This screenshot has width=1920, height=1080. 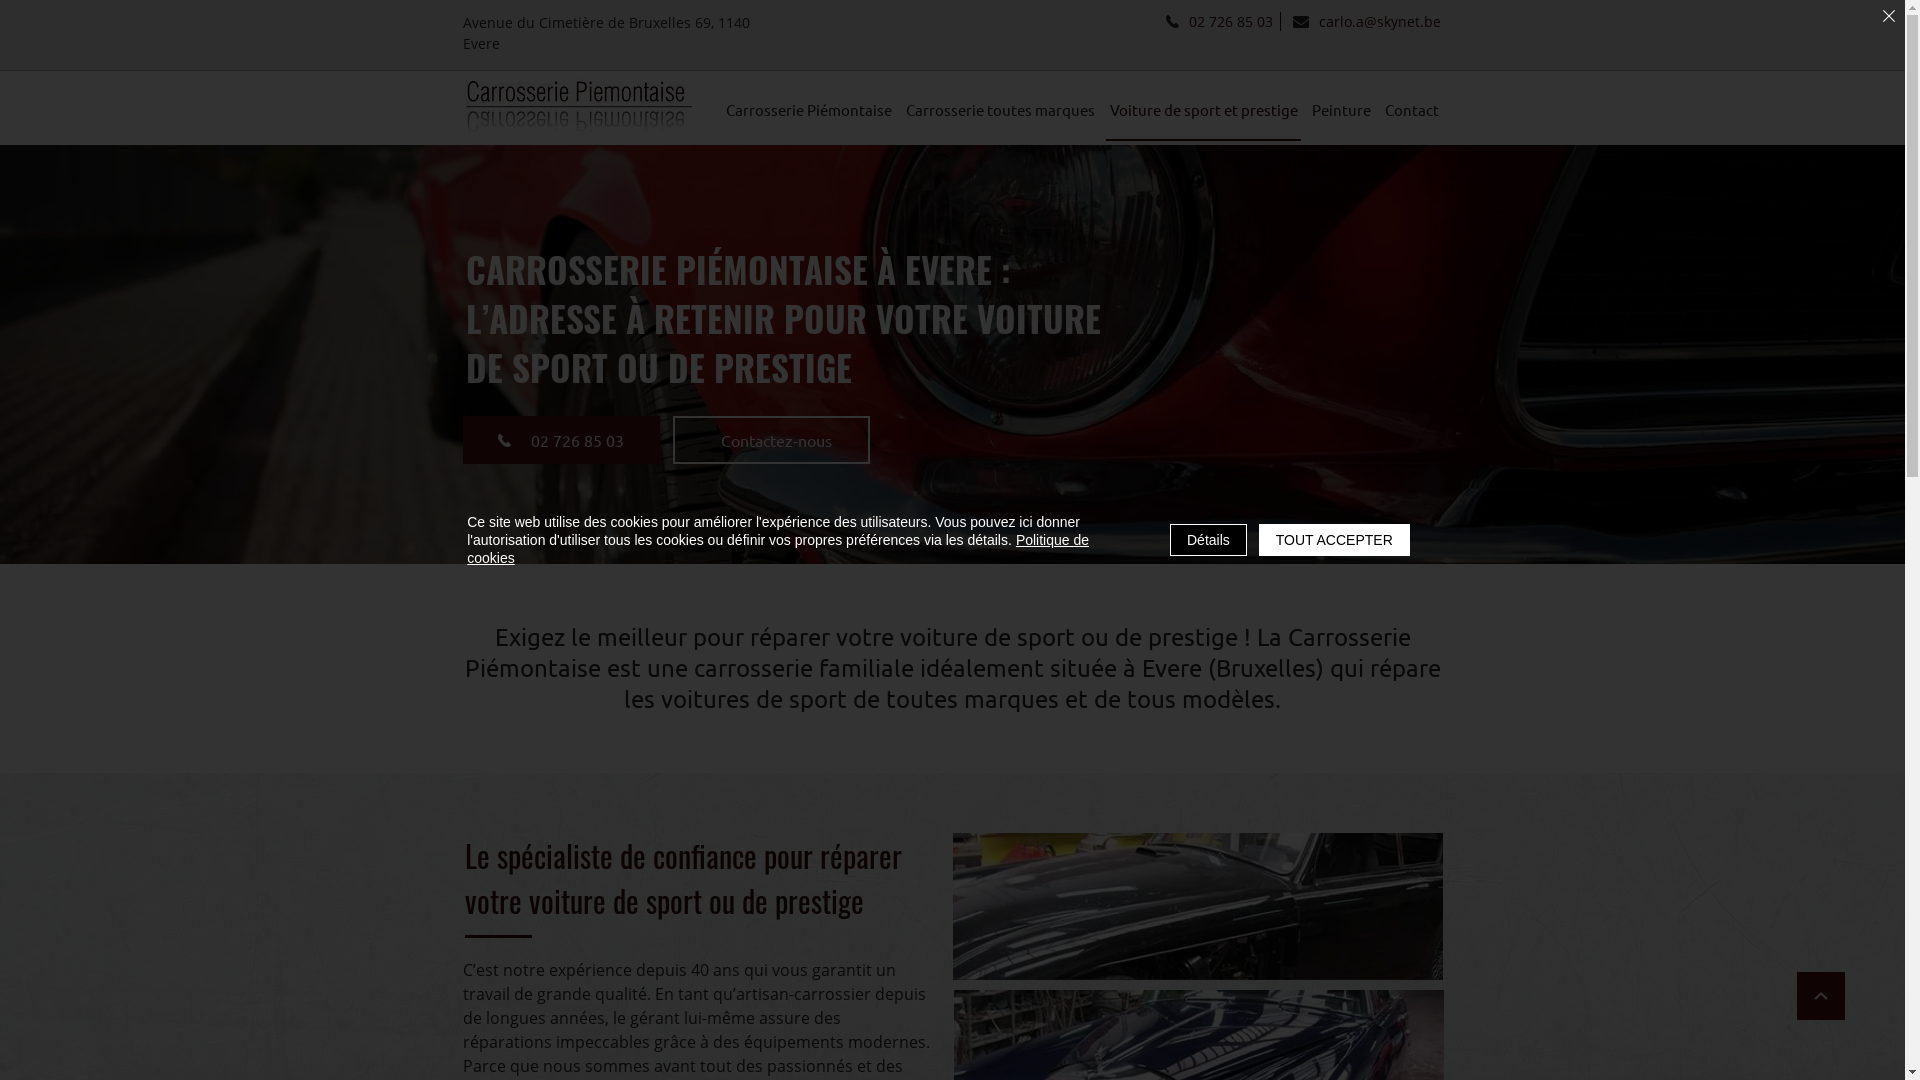 What do you see at coordinates (1412, 110) in the screenshot?
I see `Contact` at bounding box center [1412, 110].